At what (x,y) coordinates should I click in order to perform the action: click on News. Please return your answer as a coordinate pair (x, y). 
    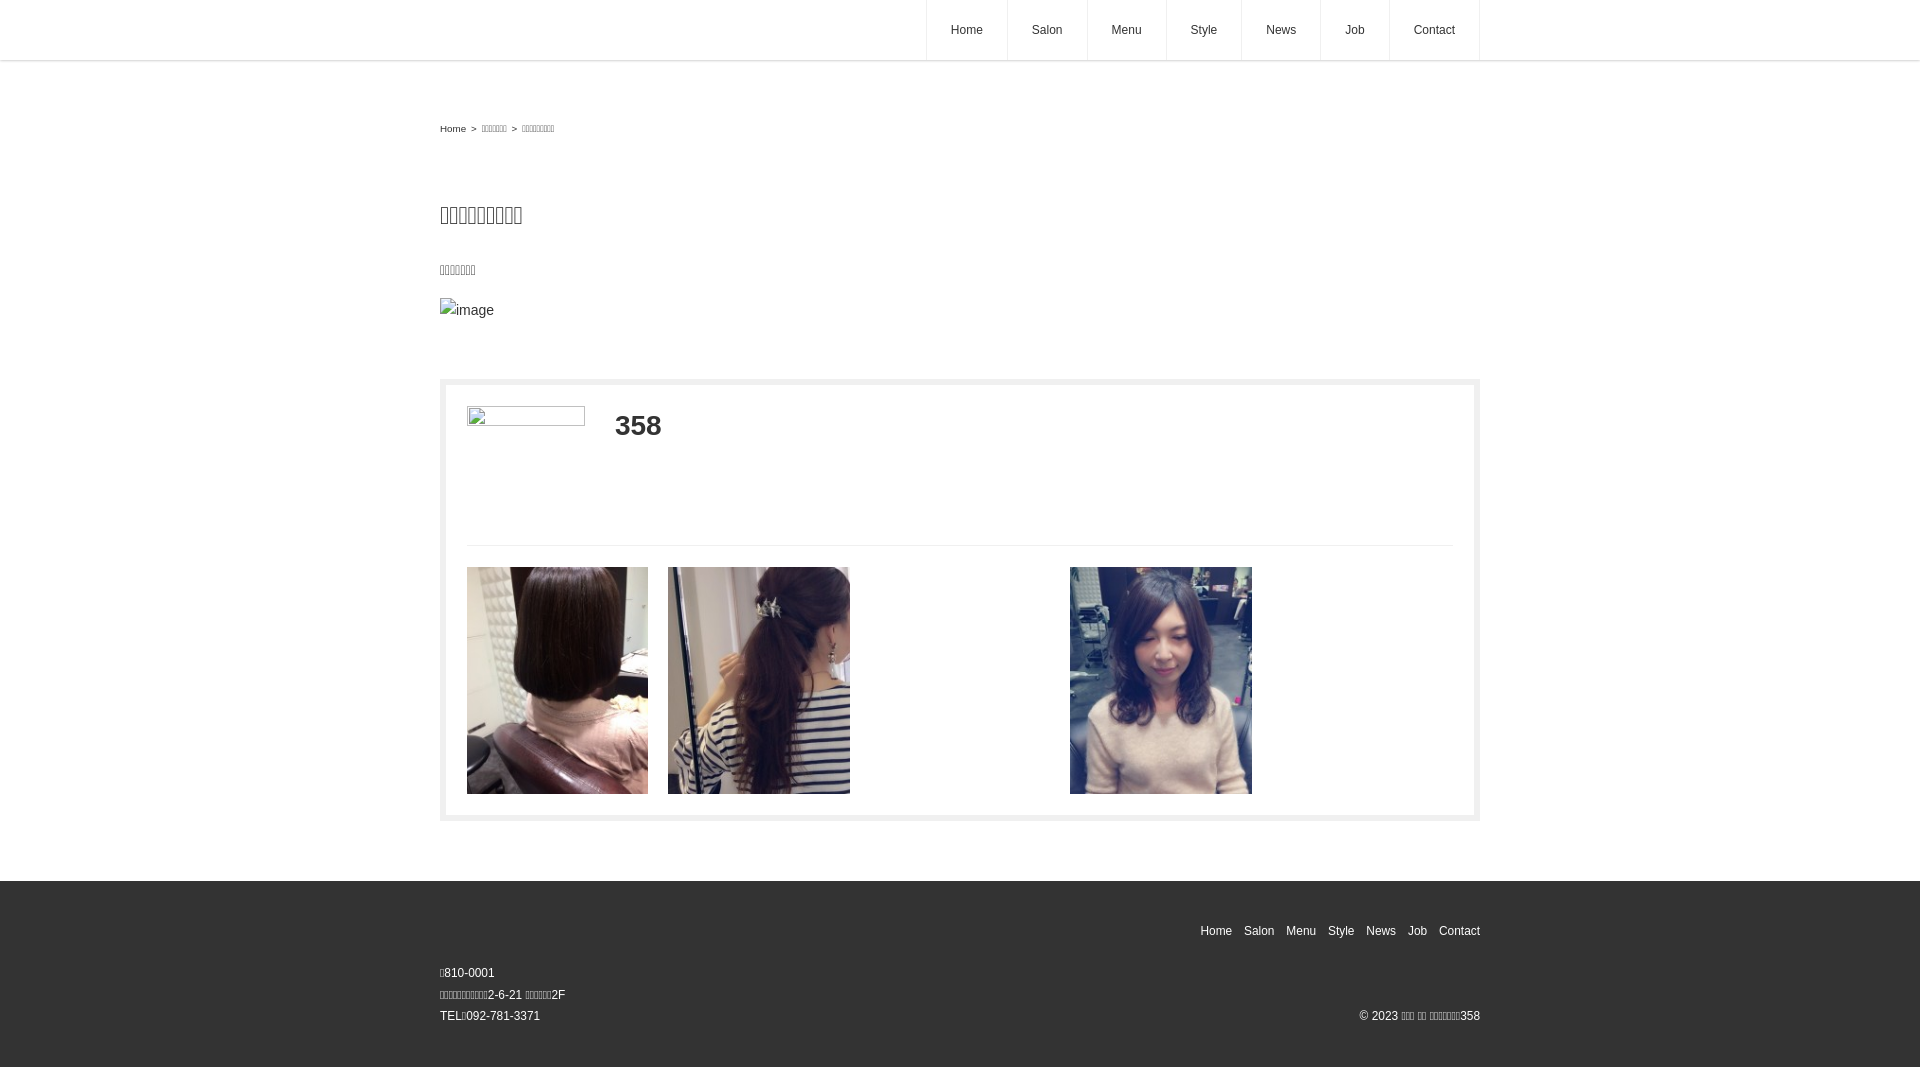
    Looking at the image, I should click on (1381, 931).